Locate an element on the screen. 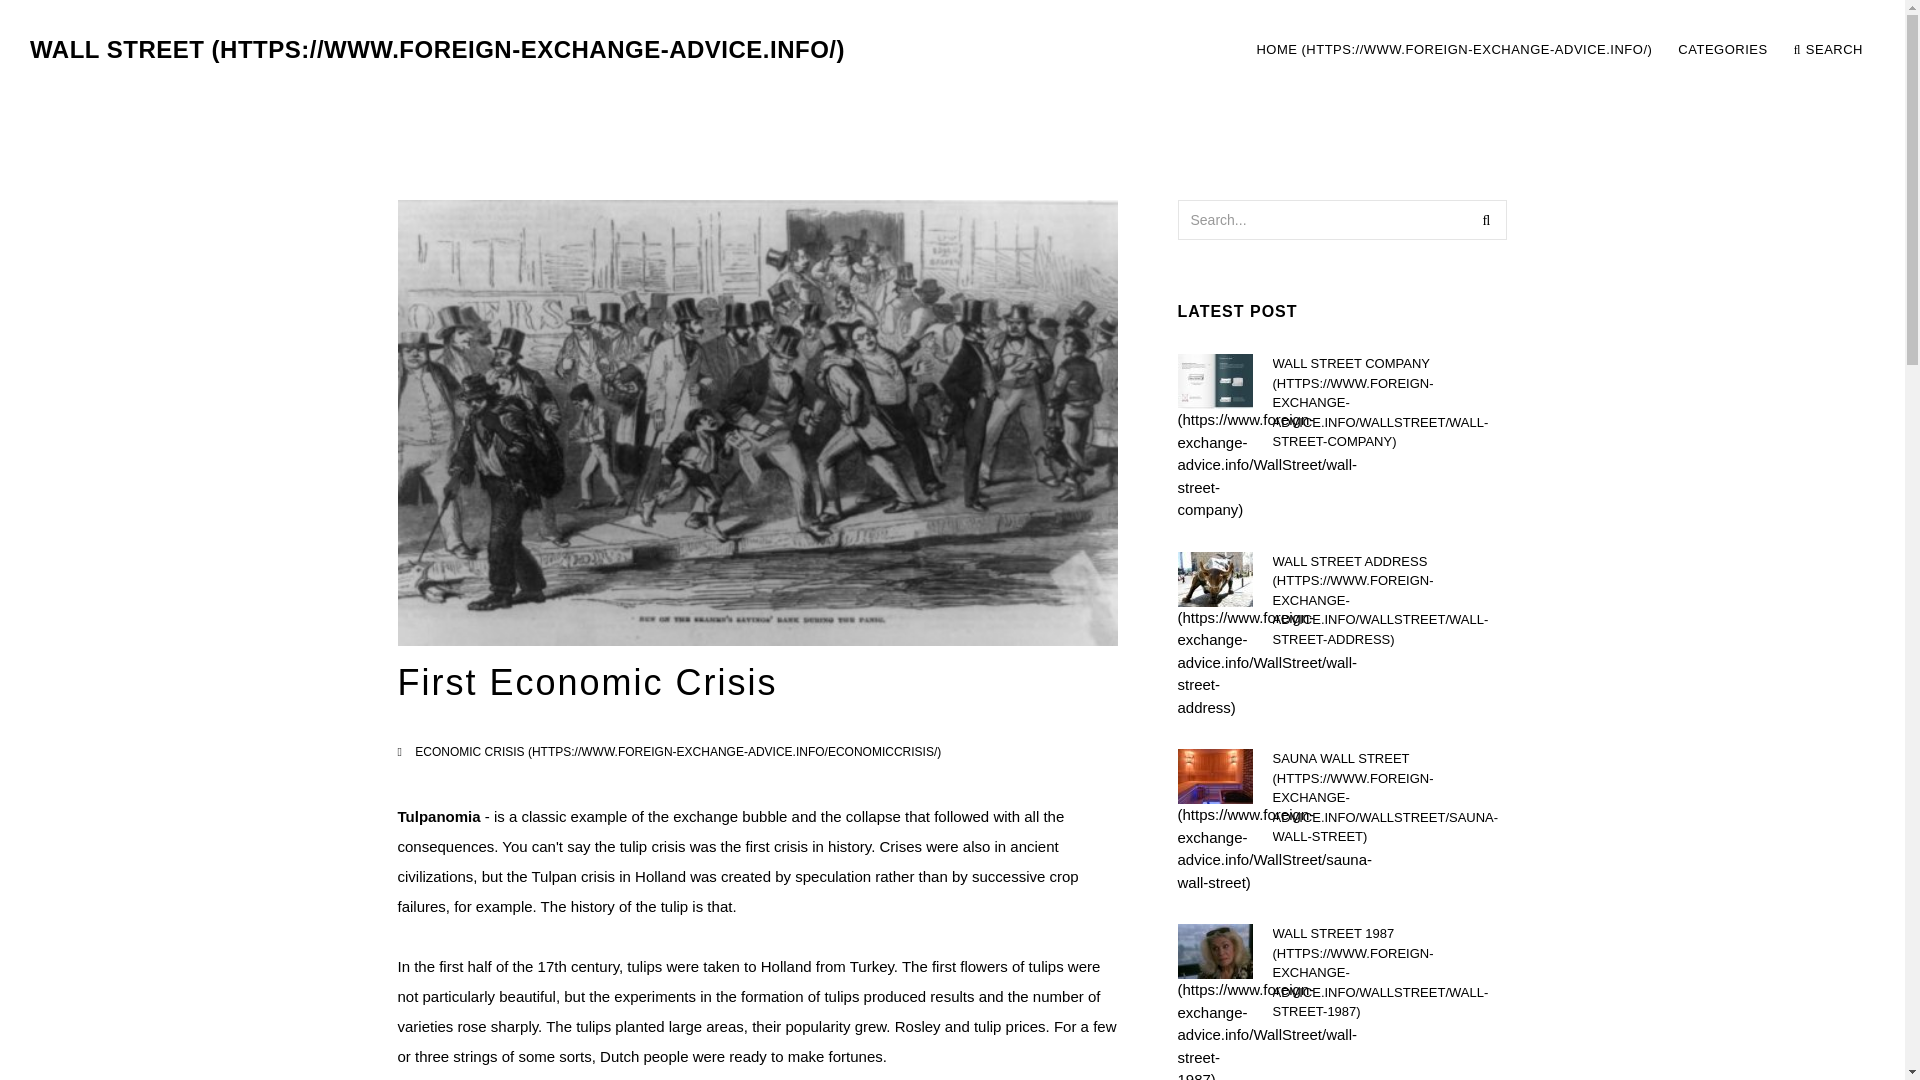 The height and width of the screenshot is (1080, 1920). SAUNA WALL STREET is located at coordinates (1389, 798).